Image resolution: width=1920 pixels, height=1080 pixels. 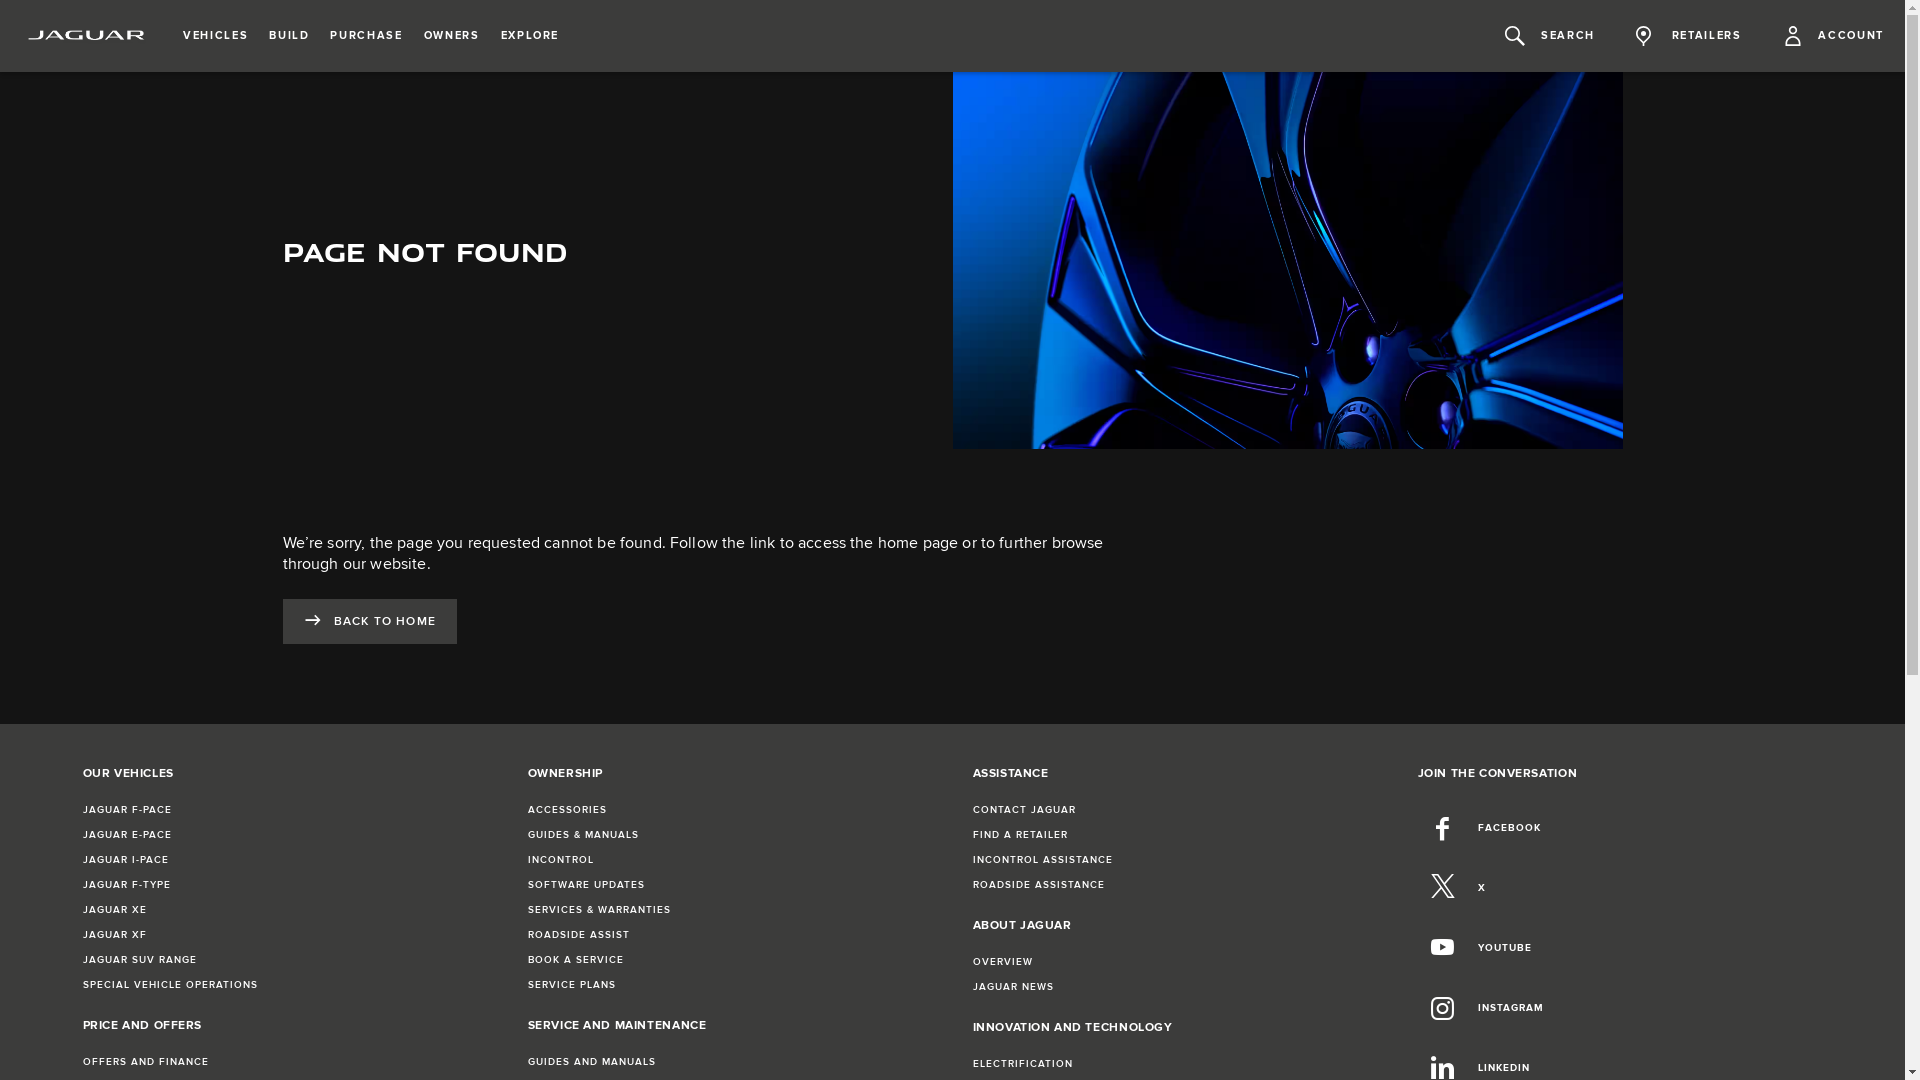 I want to click on GUIDES AND MANUALS, so click(x=592, y=1062).